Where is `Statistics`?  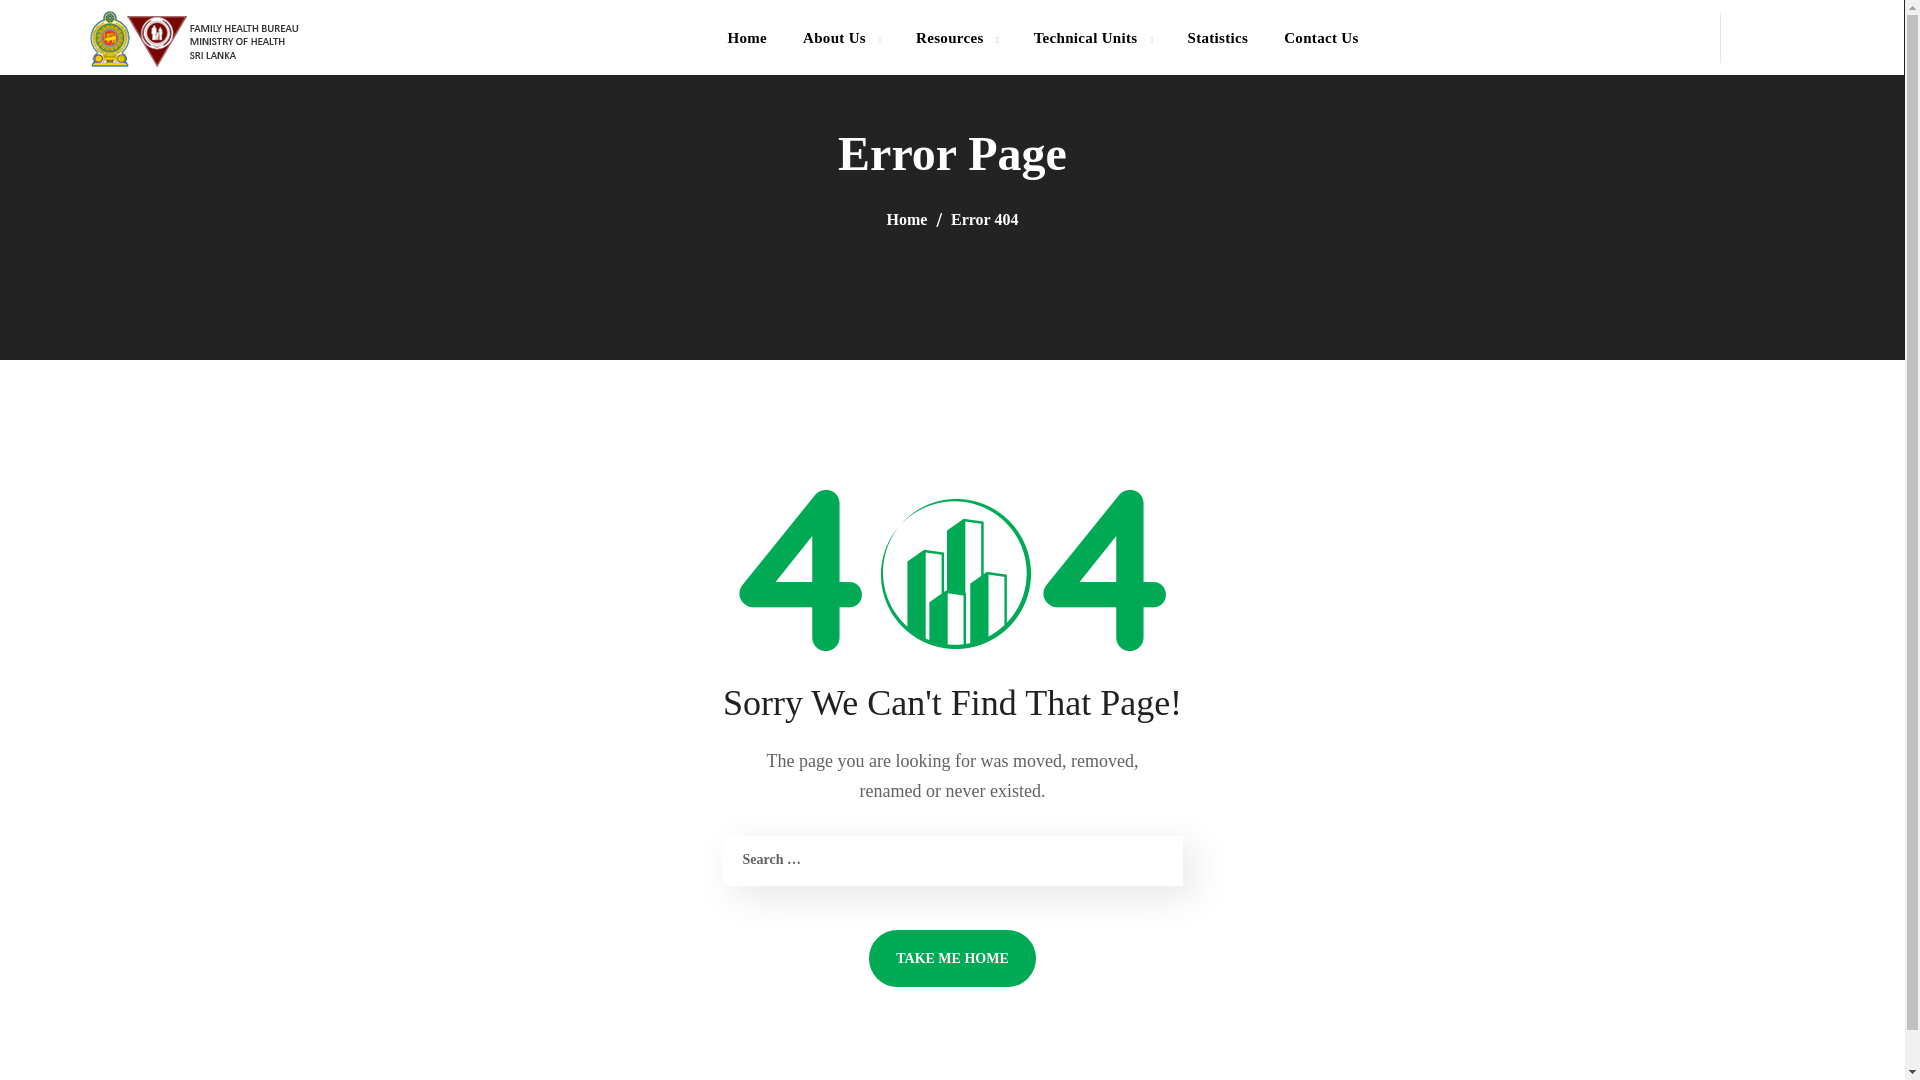 Statistics is located at coordinates (1217, 37).